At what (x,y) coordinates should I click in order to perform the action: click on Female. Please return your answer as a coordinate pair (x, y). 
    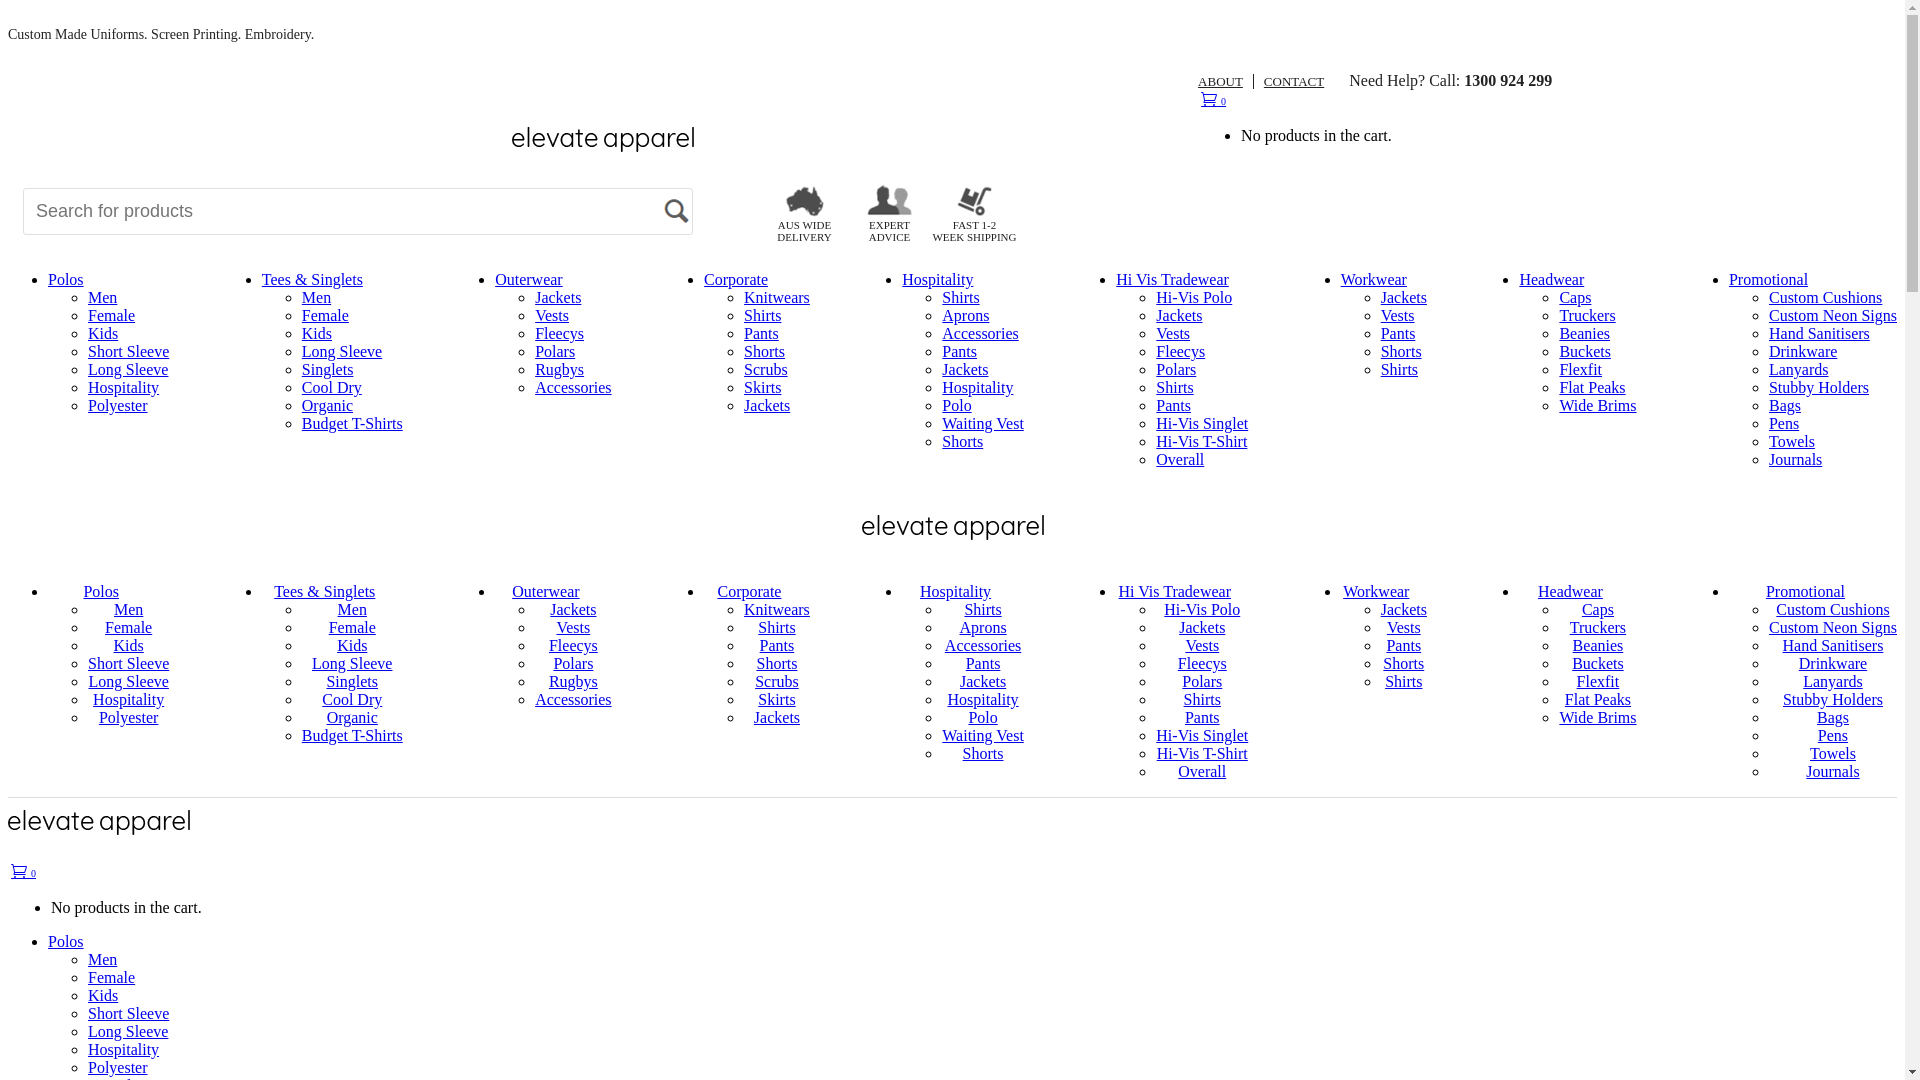
    Looking at the image, I should click on (112, 316).